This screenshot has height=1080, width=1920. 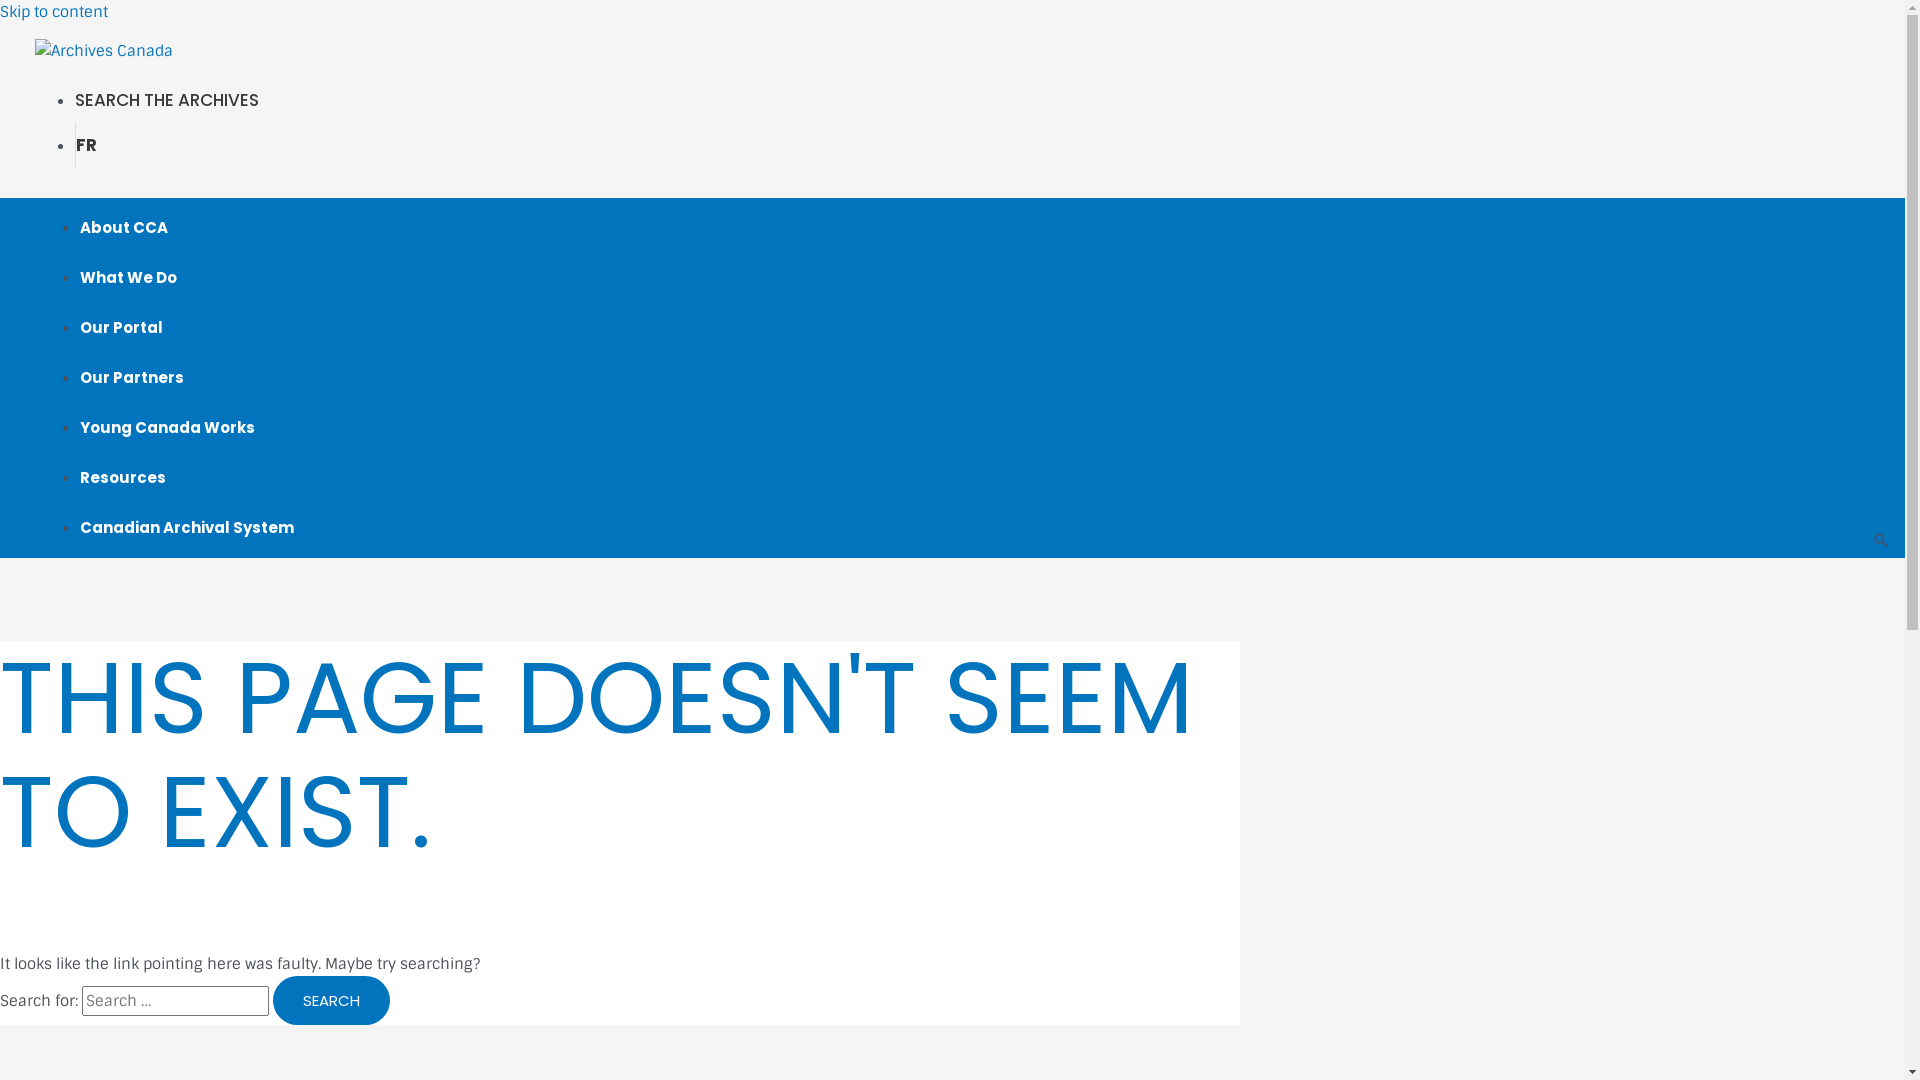 What do you see at coordinates (122, 328) in the screenshot?
I see `Our Portal` at bounding box center [122, 328].